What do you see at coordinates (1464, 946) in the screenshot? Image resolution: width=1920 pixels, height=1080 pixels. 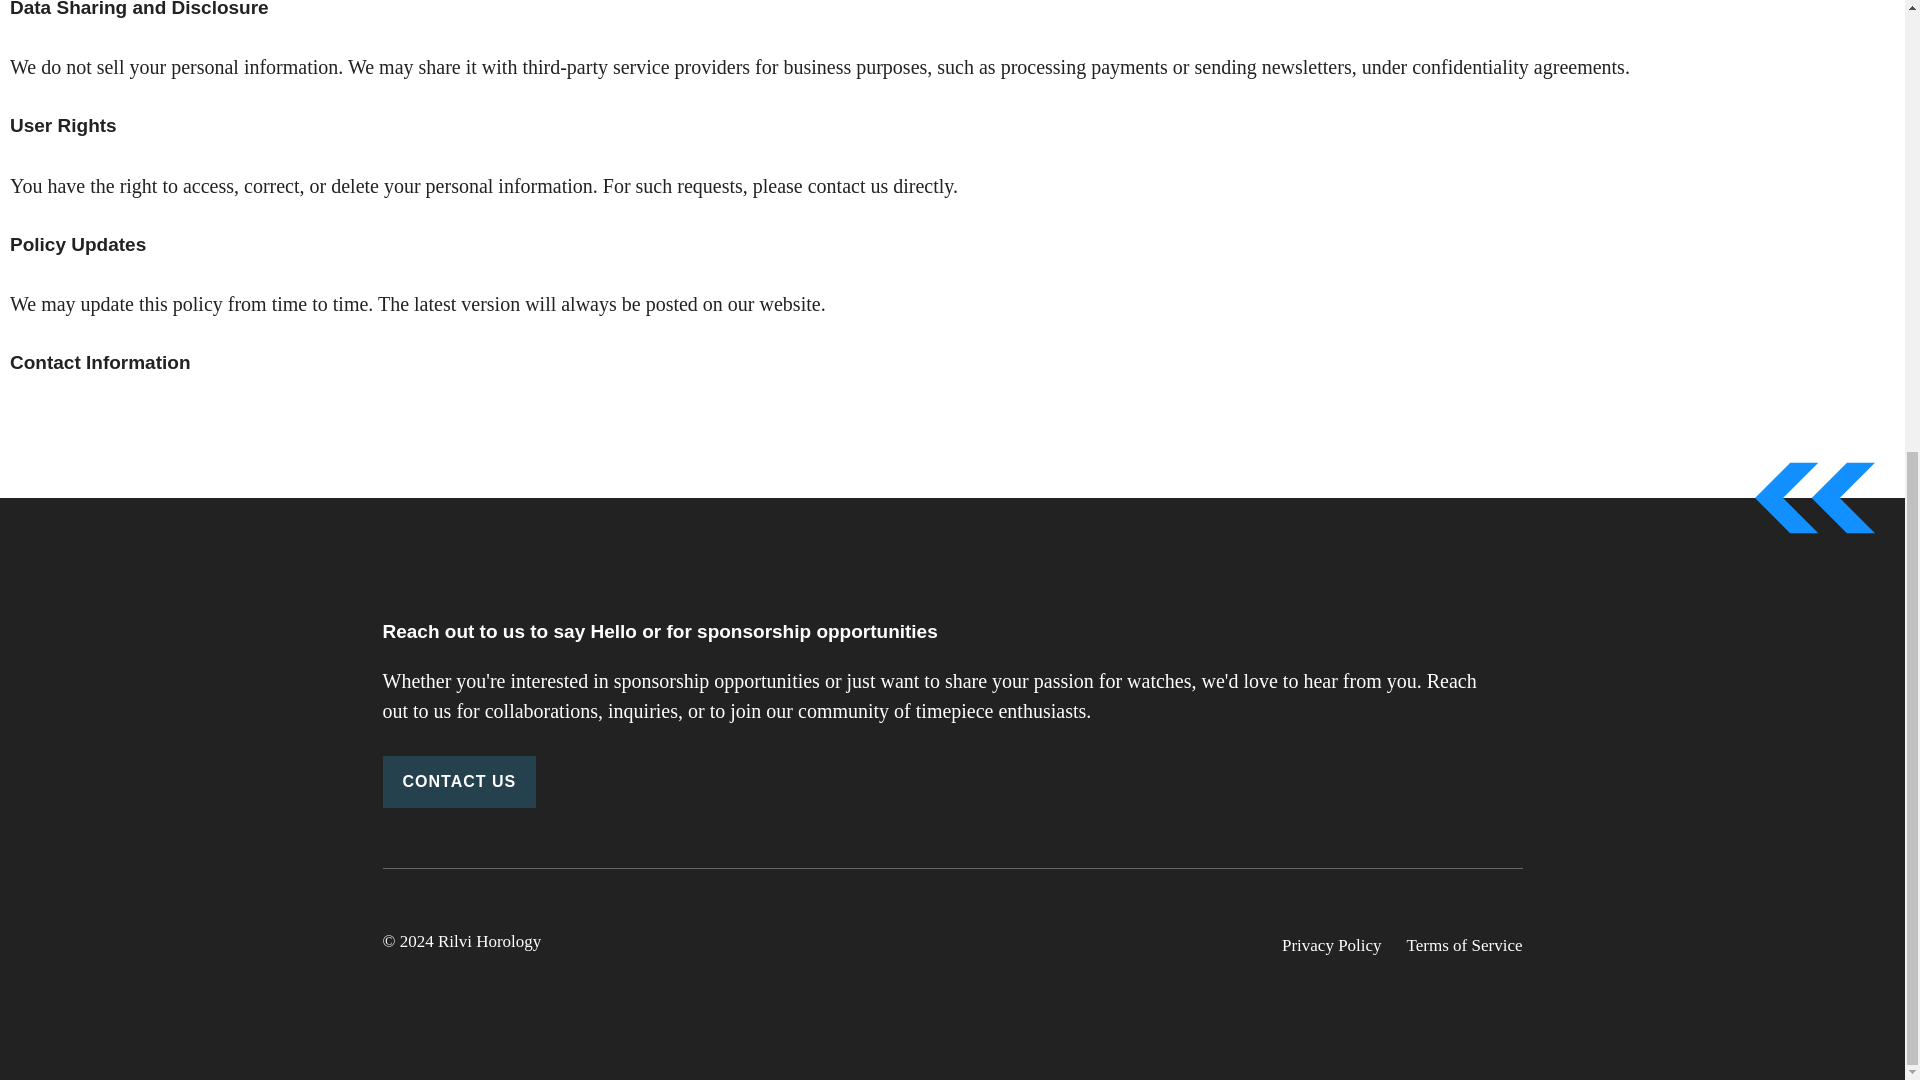 I see `Terms of Service` at bounding box center [1464, 946].